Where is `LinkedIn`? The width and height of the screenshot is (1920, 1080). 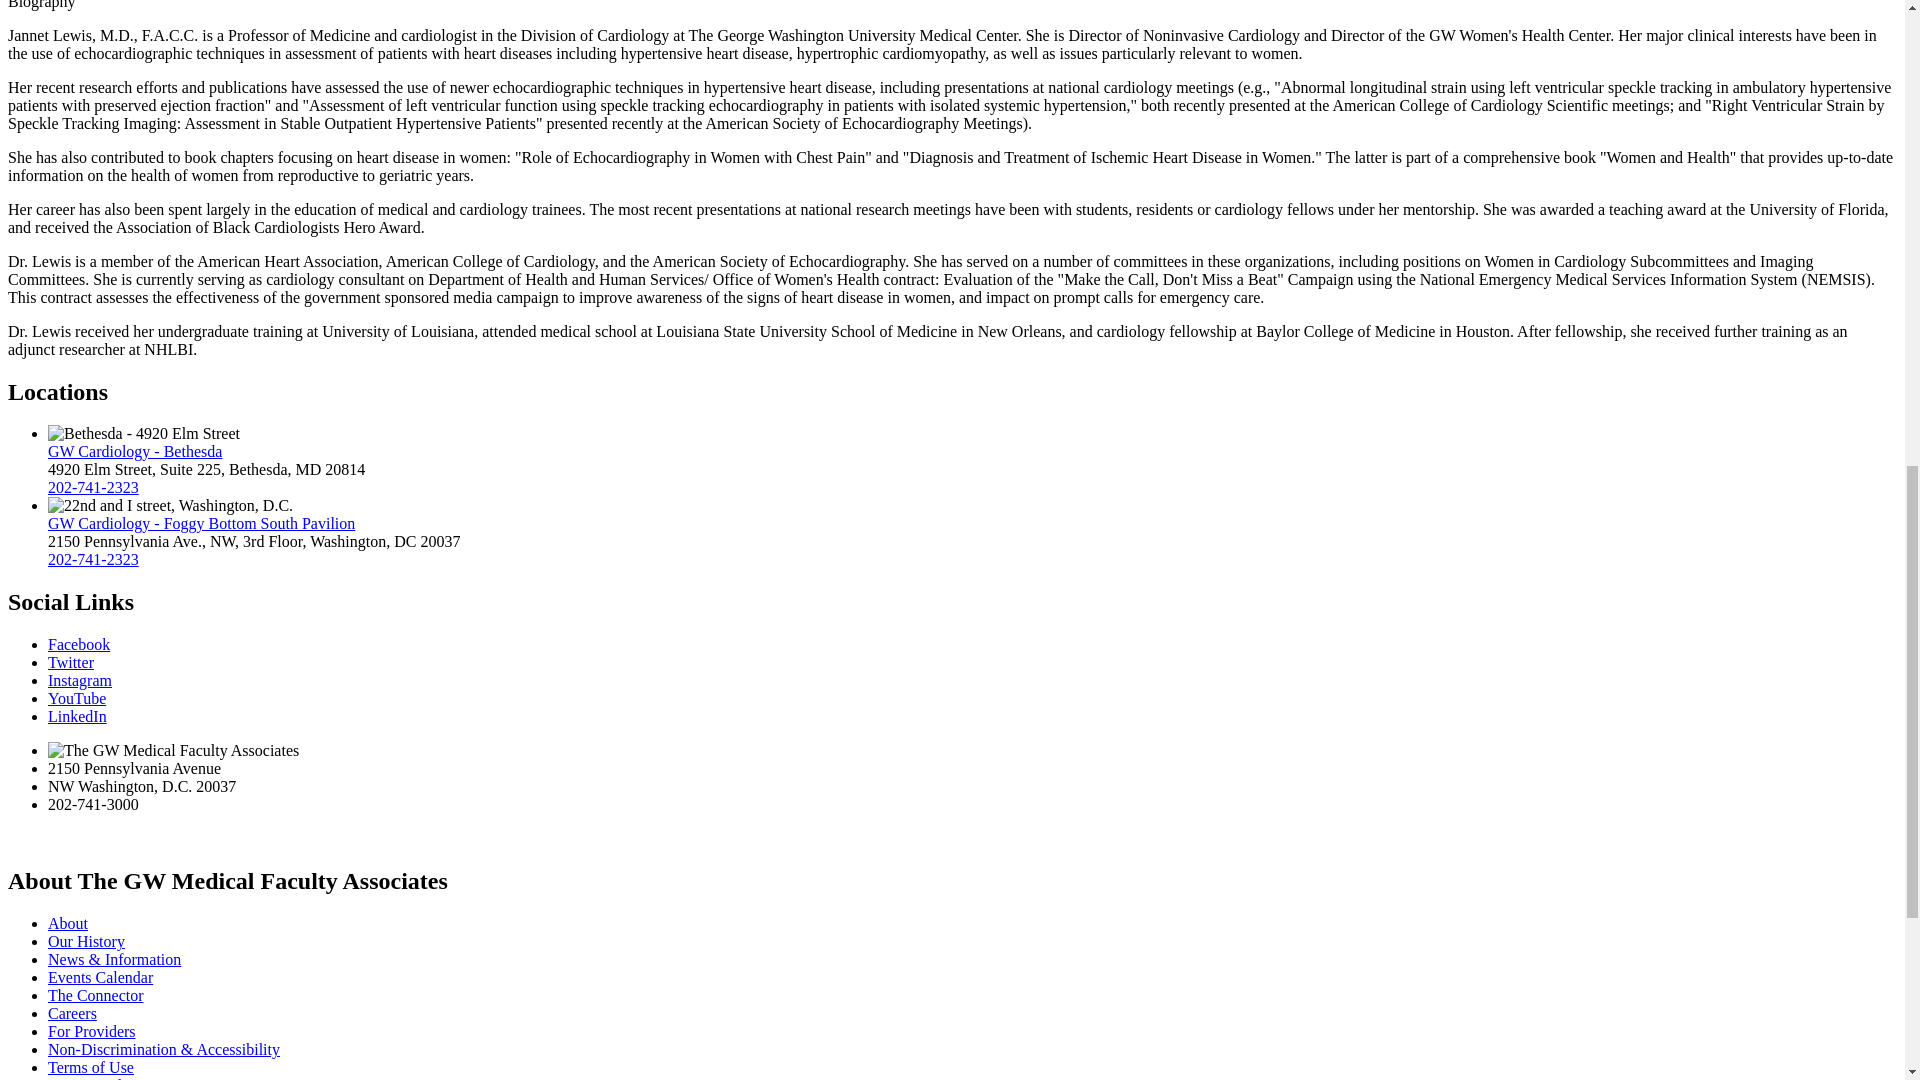
LinkedIn is located at coordinates (78, 716).